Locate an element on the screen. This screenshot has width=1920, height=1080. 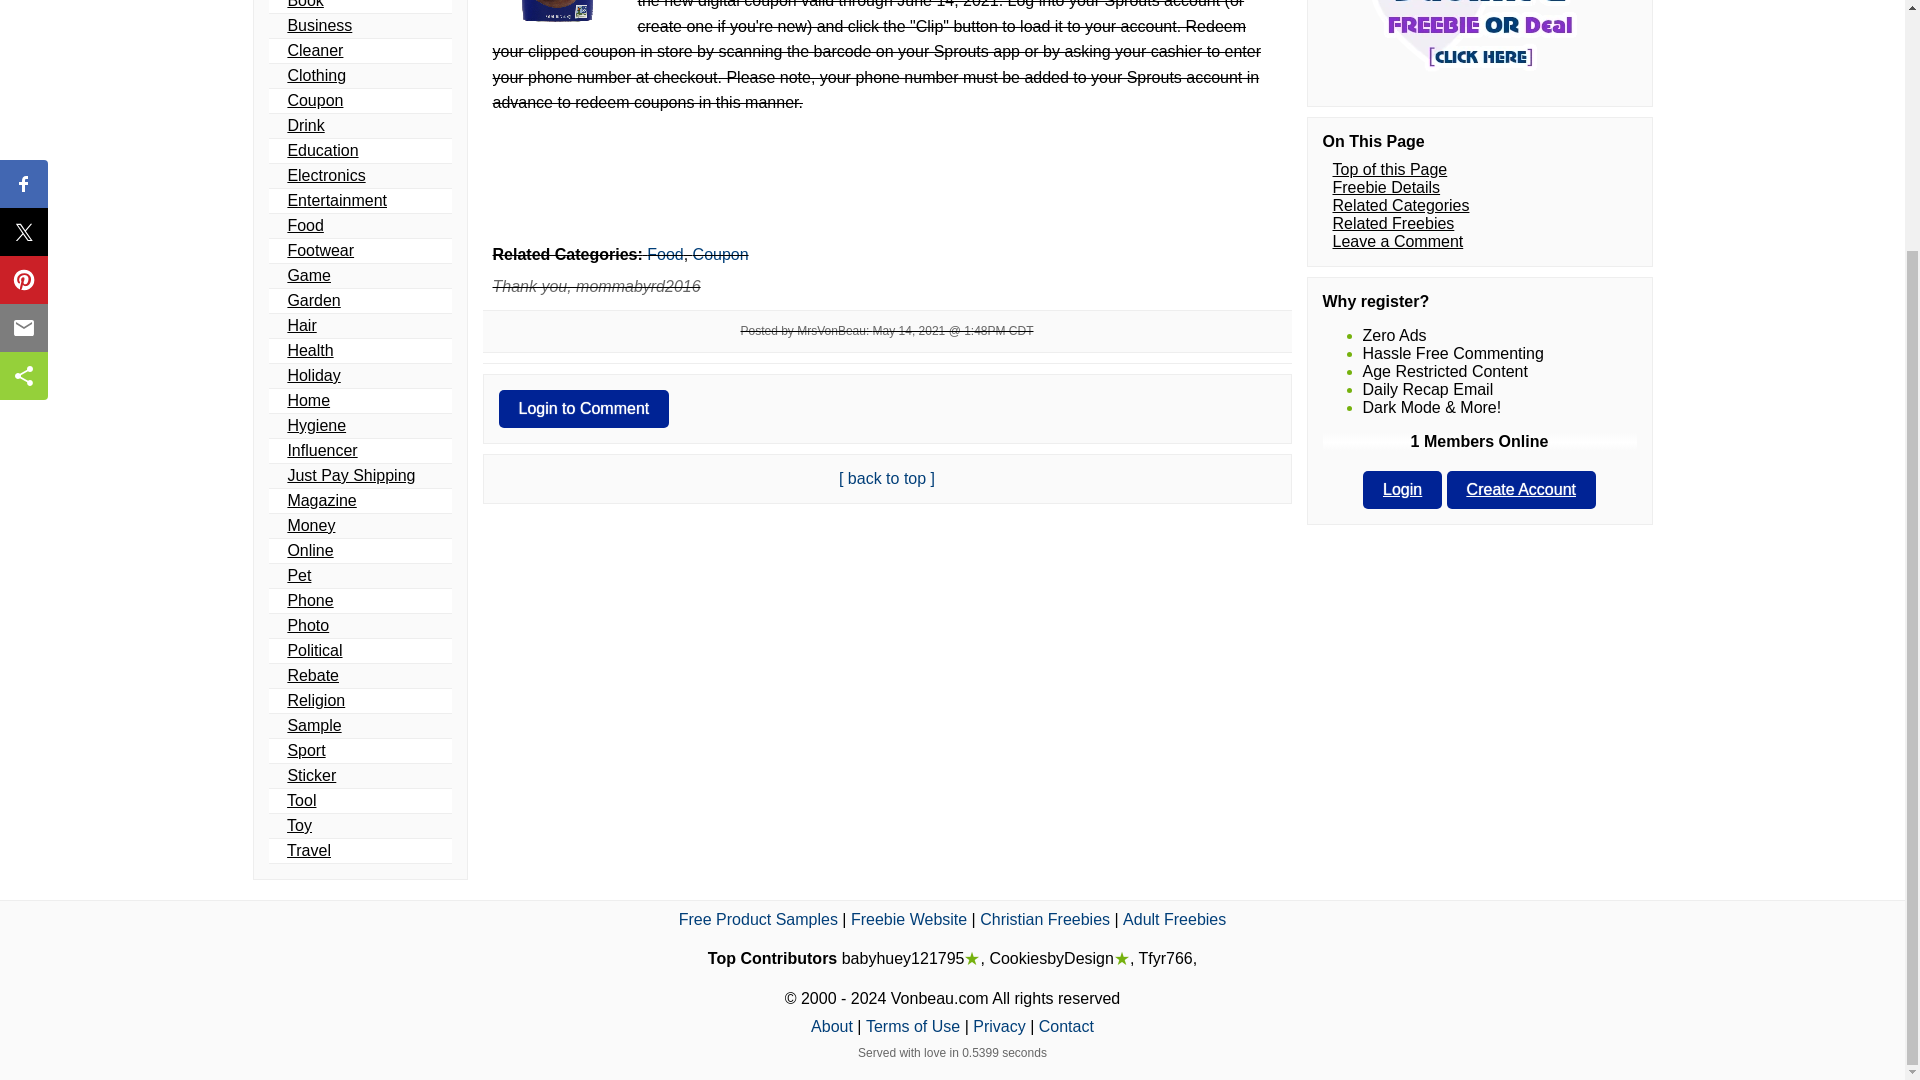
Drink is located at coordinates (305, 124).